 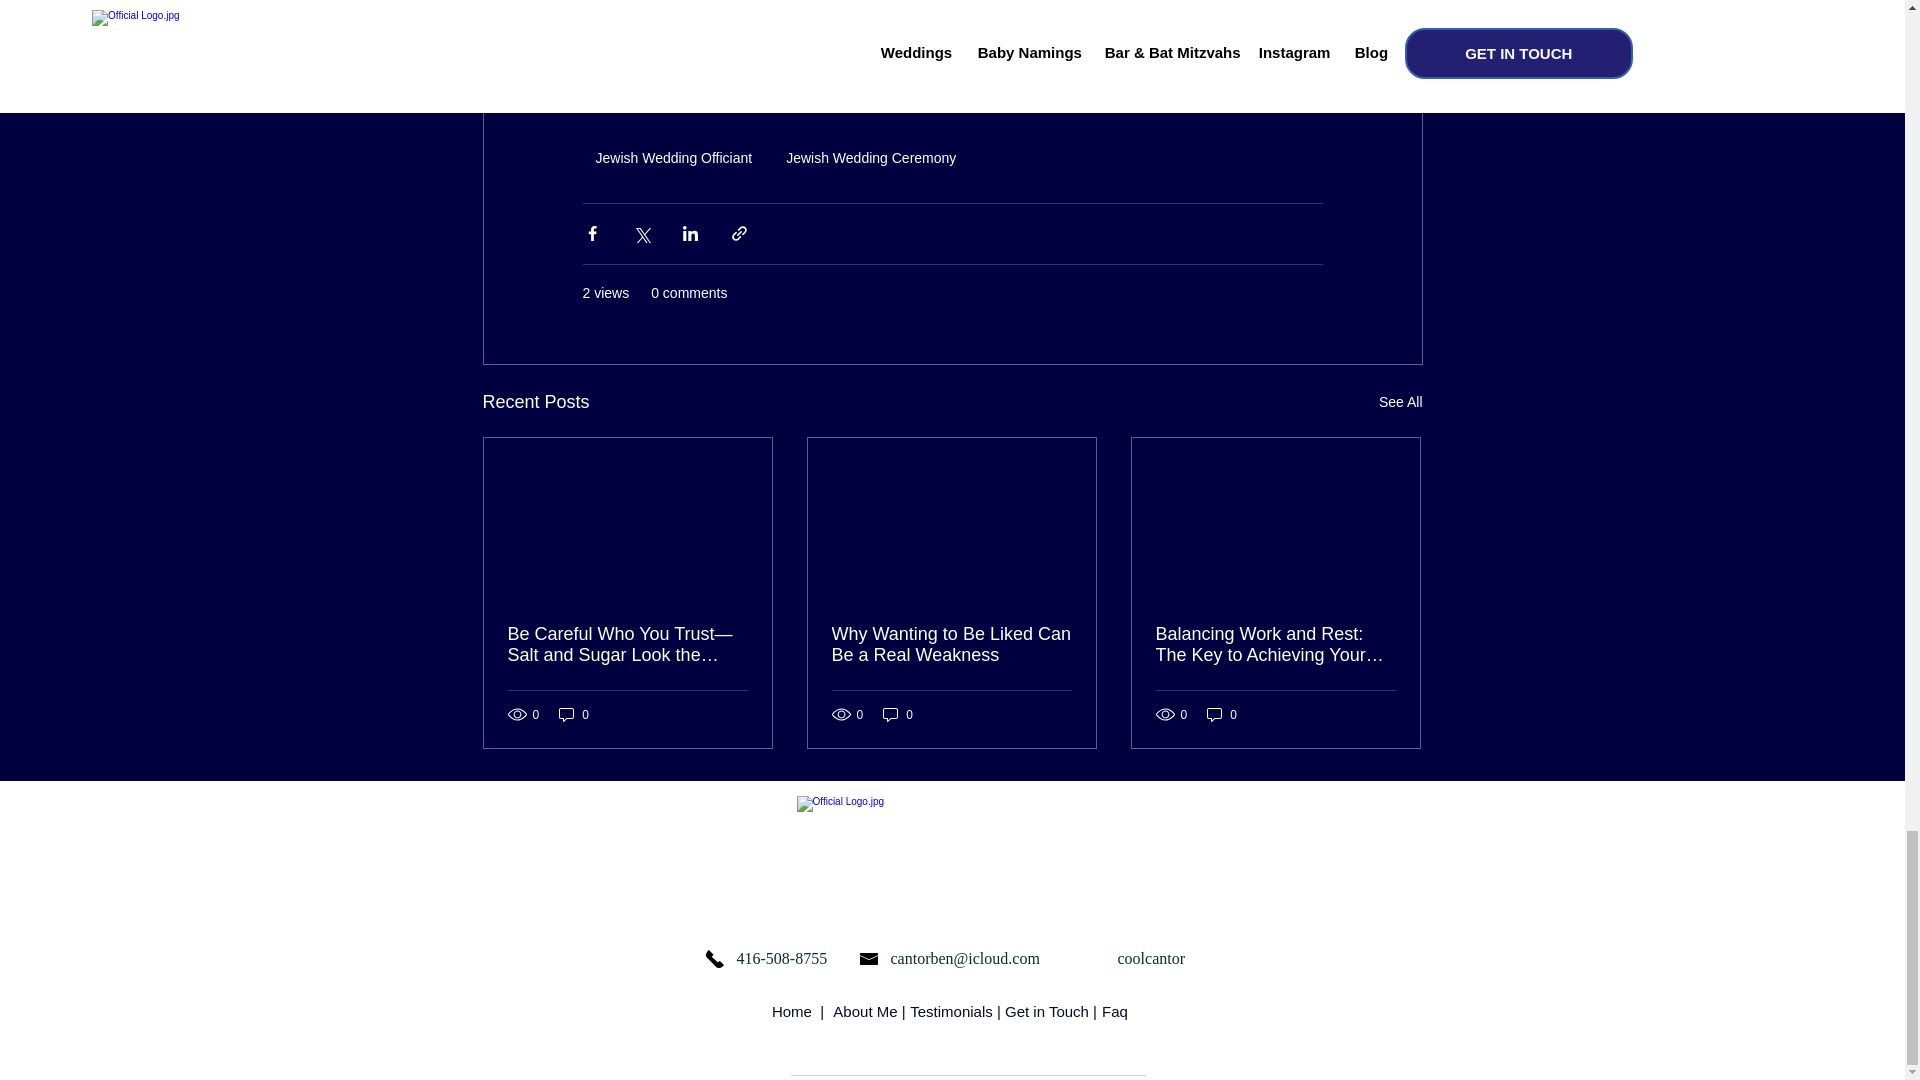 I want to click on 0, so click(x=1222, y=714).